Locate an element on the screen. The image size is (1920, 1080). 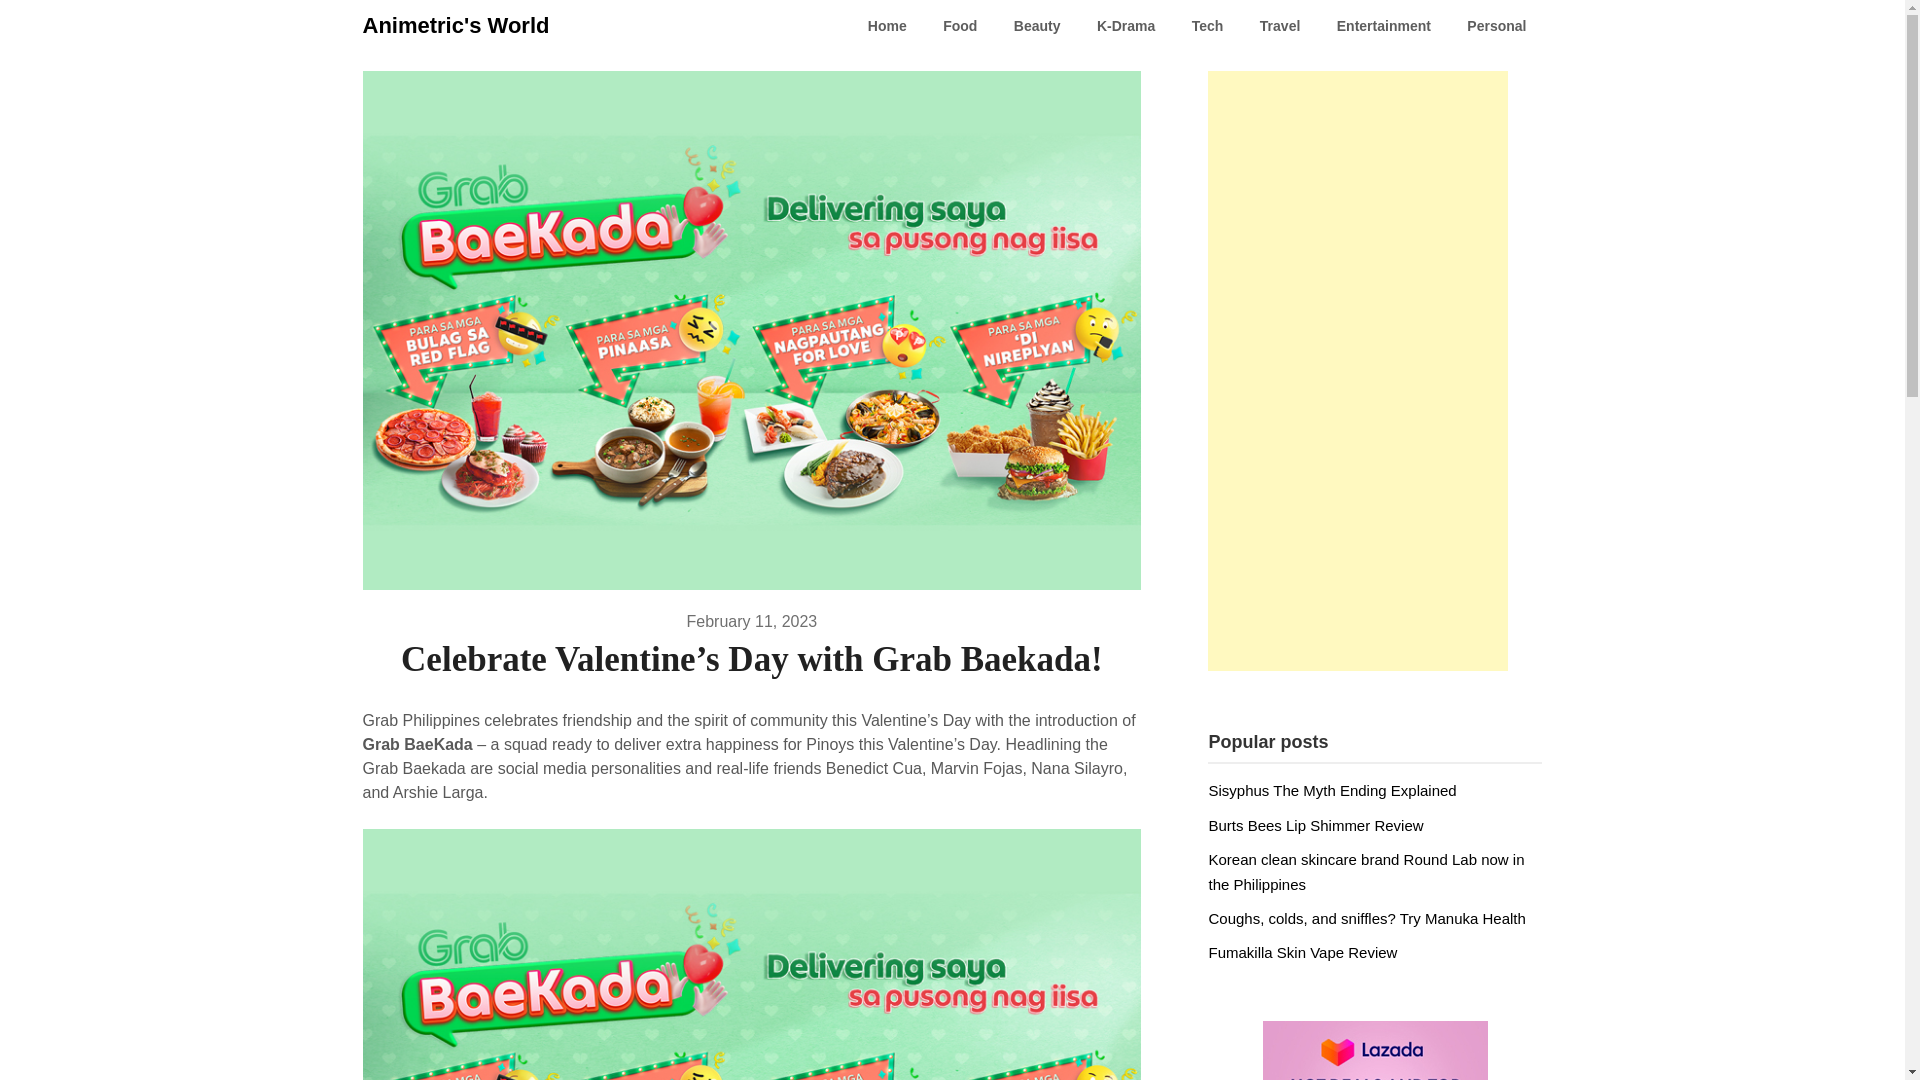
Travel is located at coordinates (1280, 26).